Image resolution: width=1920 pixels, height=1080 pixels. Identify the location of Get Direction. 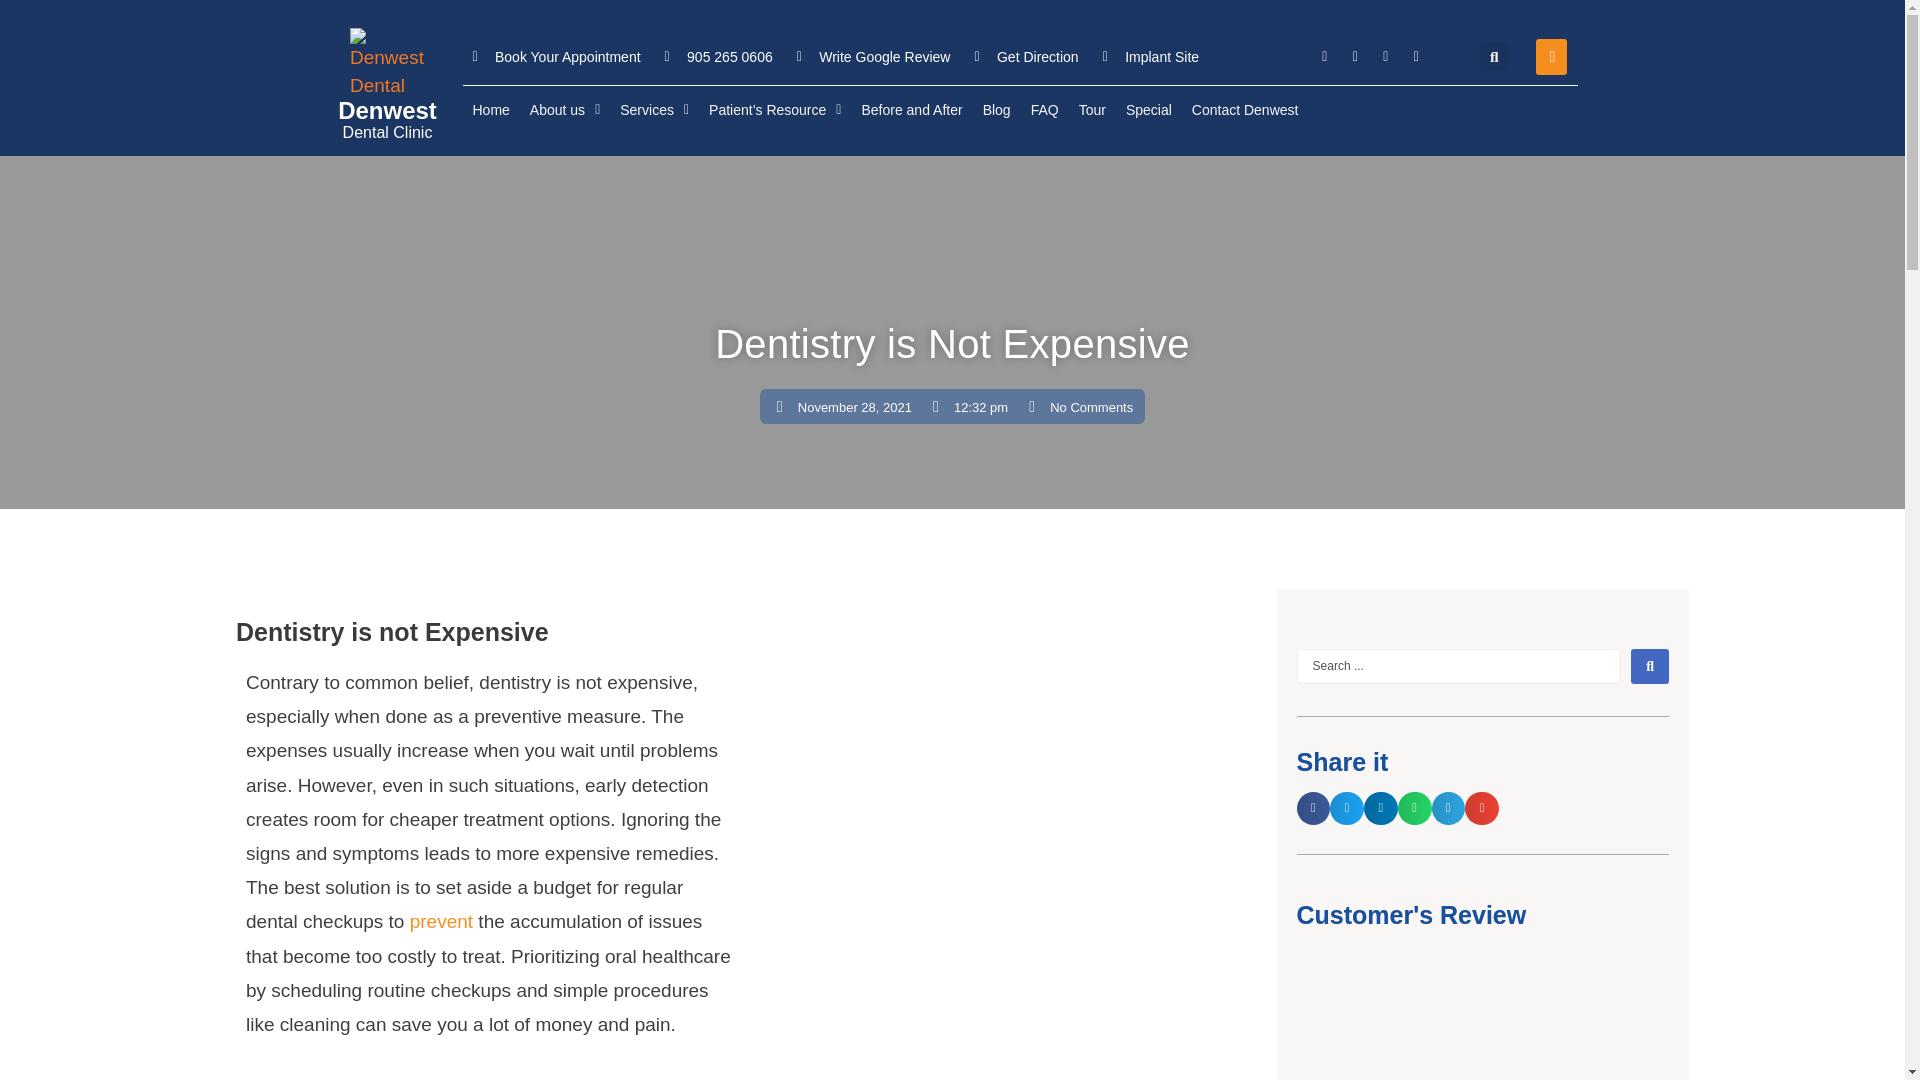
(1025, 58).